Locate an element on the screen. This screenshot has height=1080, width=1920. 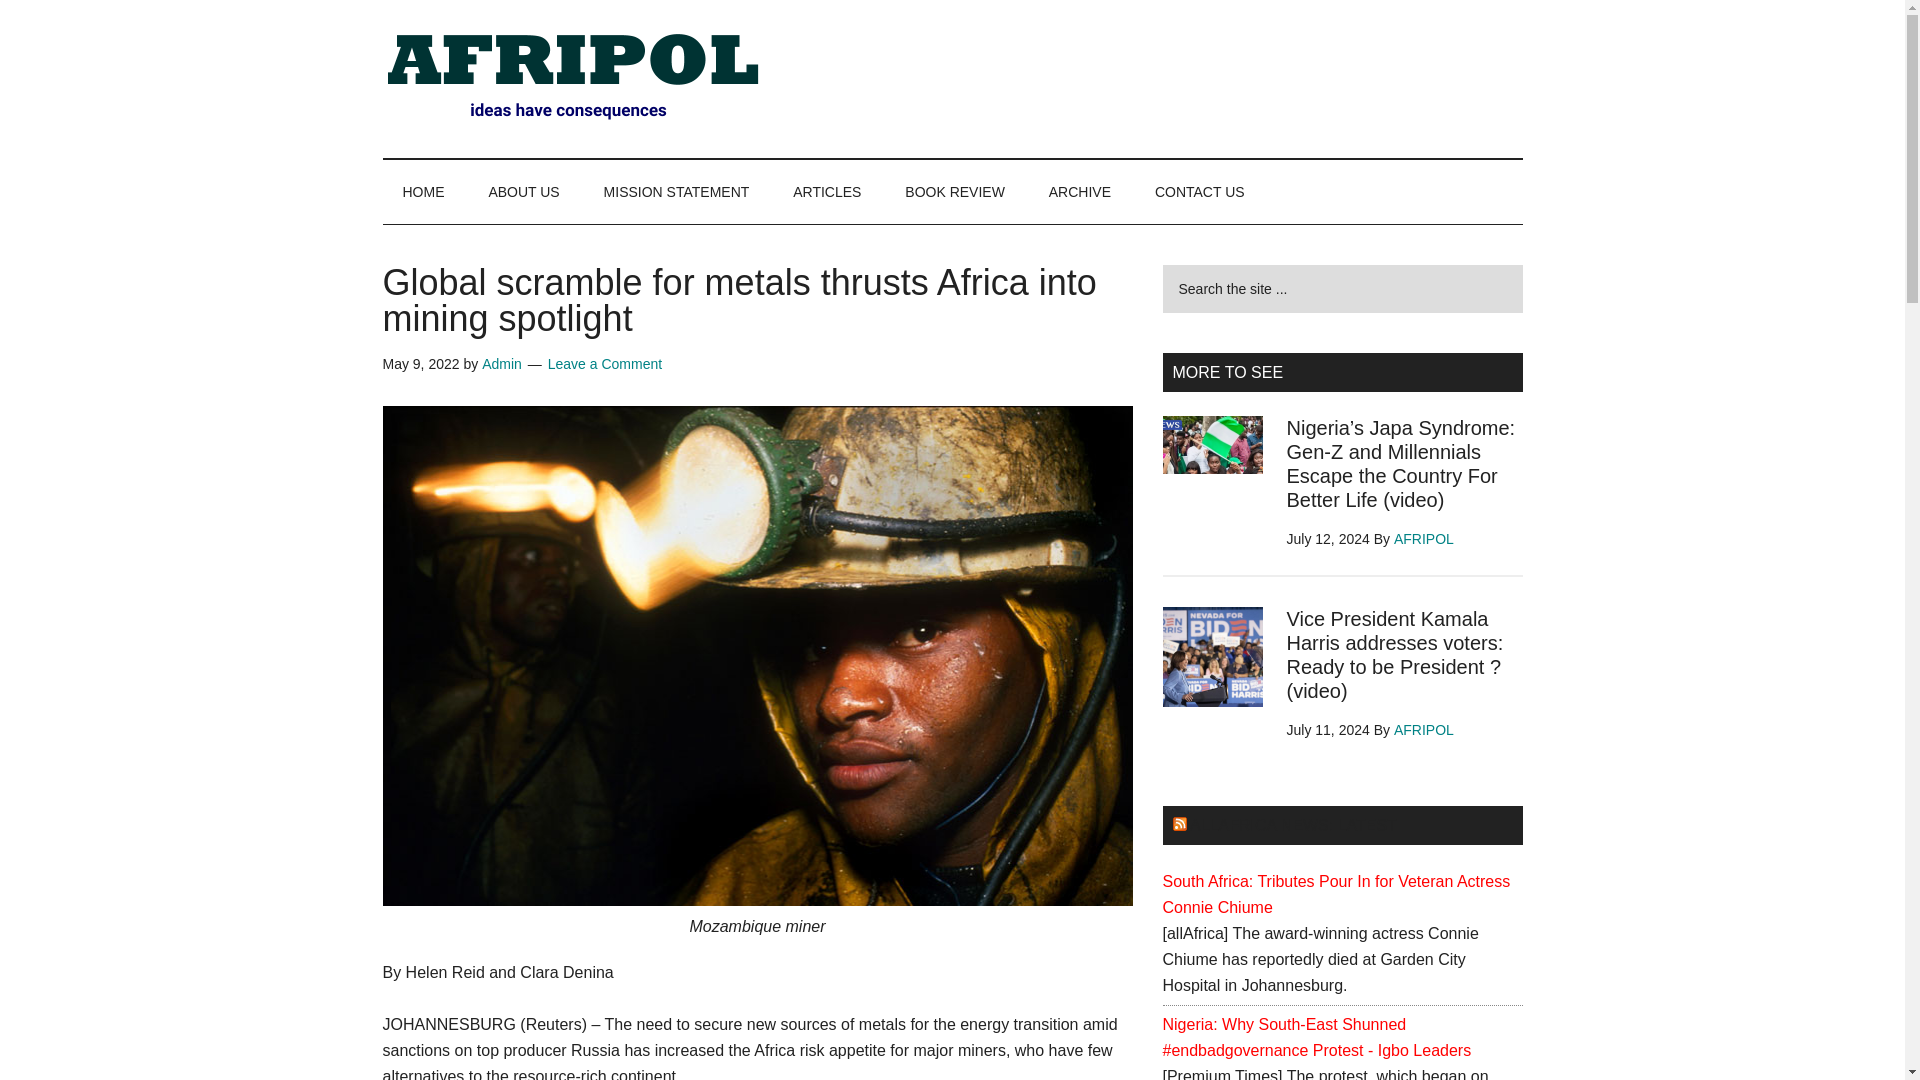
AFRIPOL is located at coordinates (1423, 538).